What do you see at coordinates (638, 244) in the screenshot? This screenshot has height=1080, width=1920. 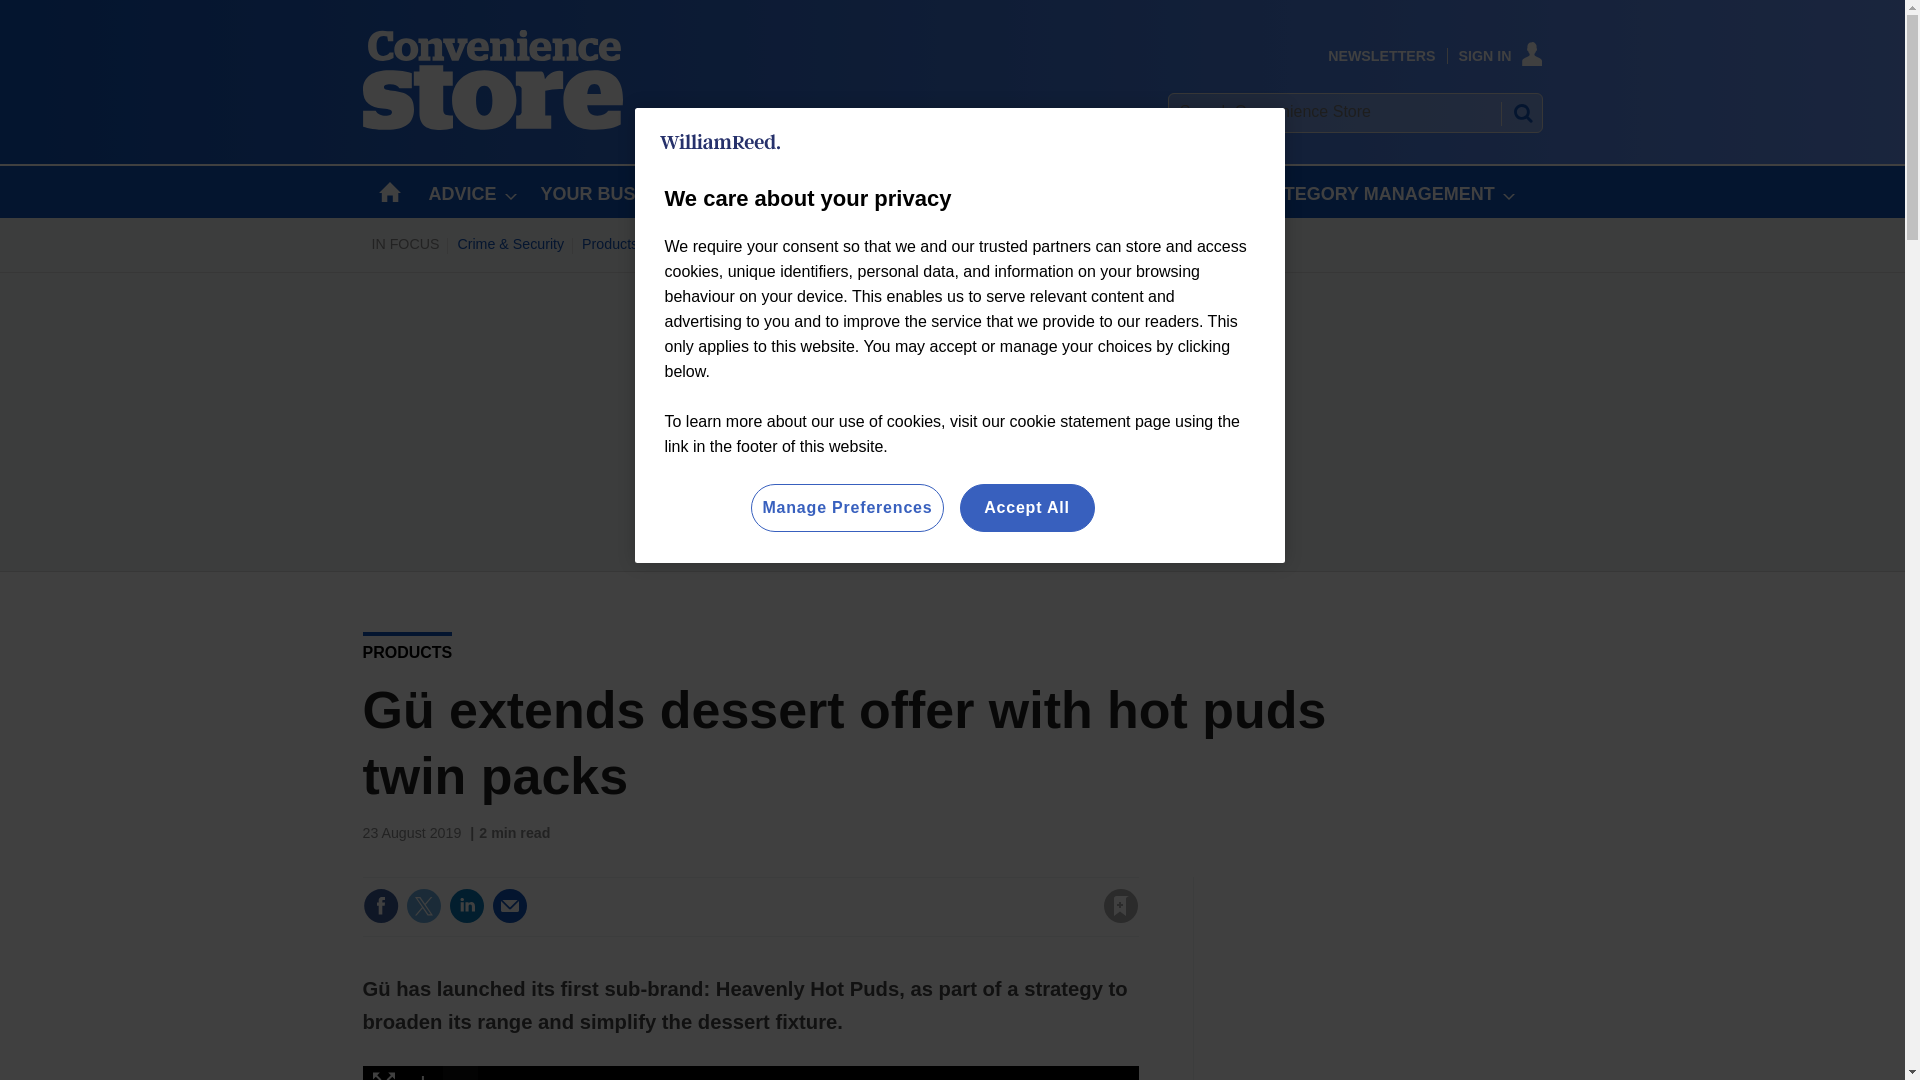 I see `Products in Depth` at bounding box center [638, 244].